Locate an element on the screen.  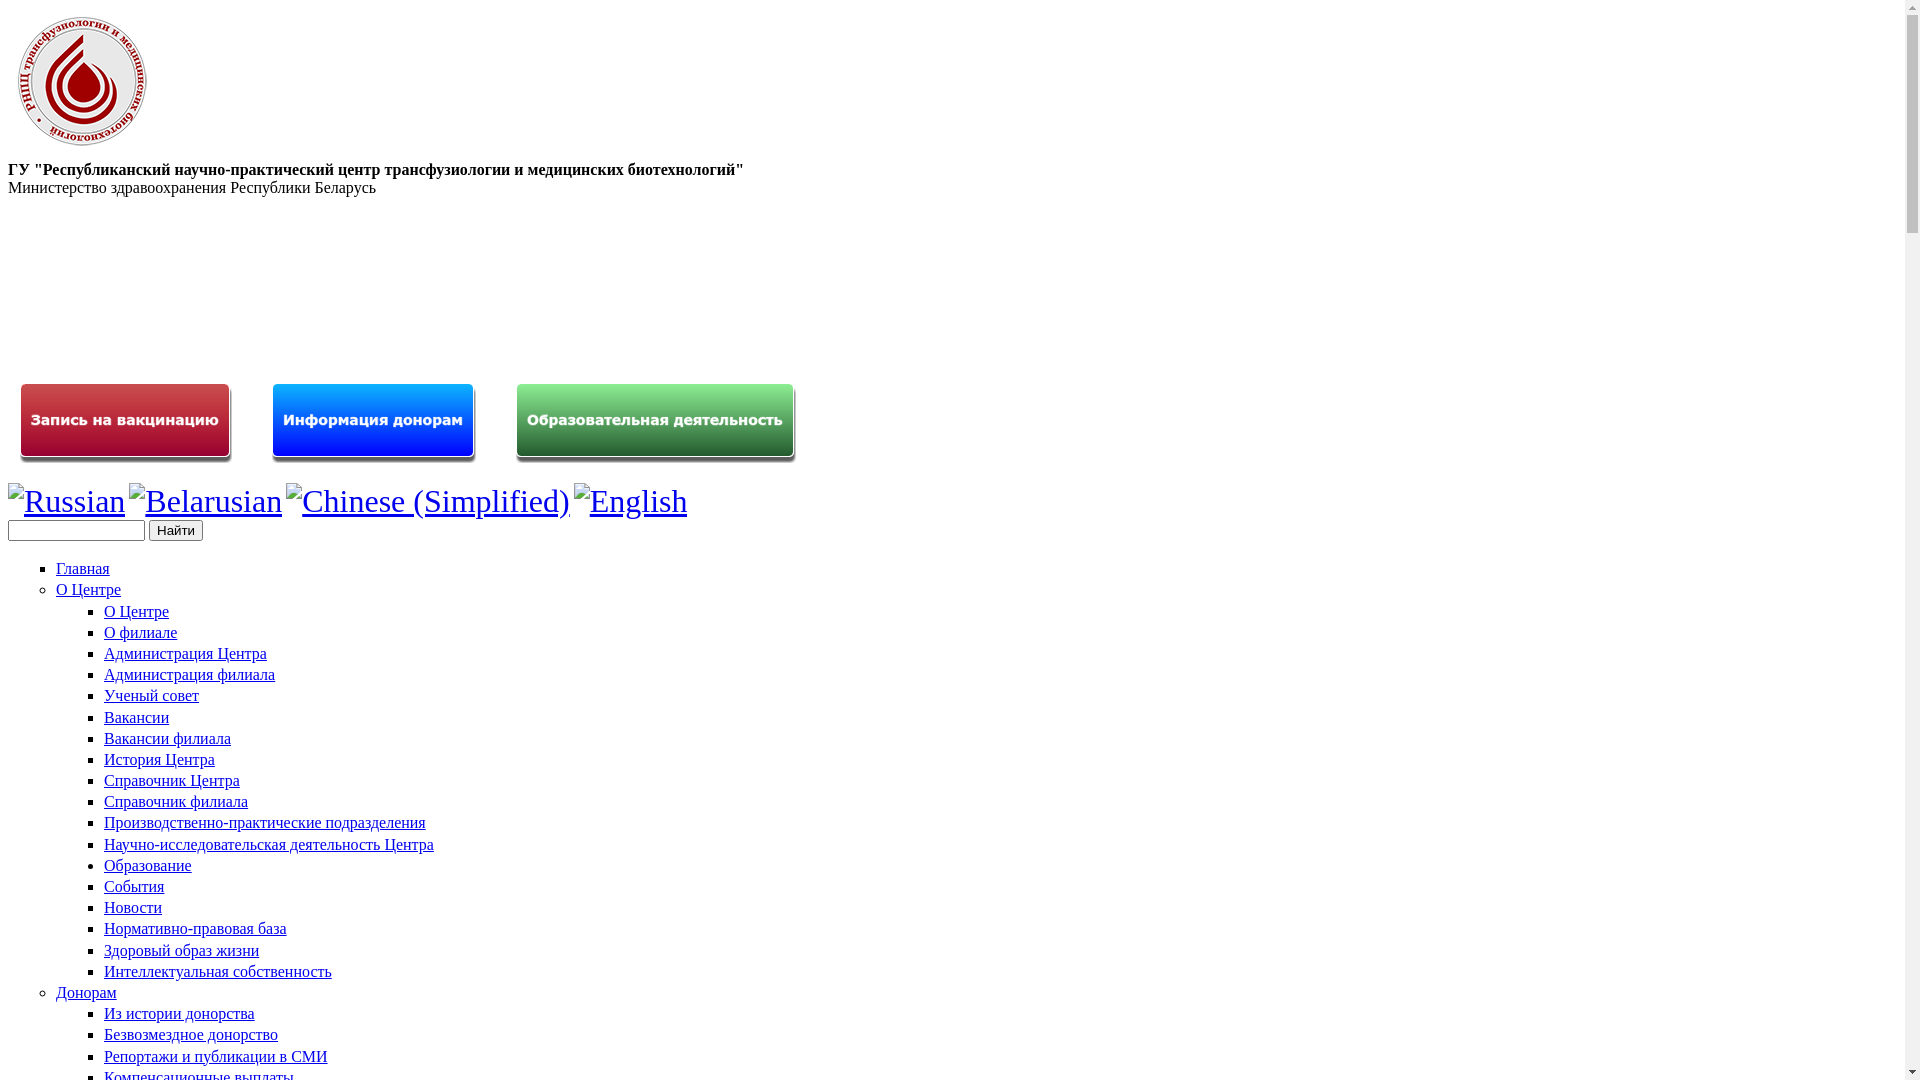
Chinese (Simplified) is located at coordinates (428, 501).